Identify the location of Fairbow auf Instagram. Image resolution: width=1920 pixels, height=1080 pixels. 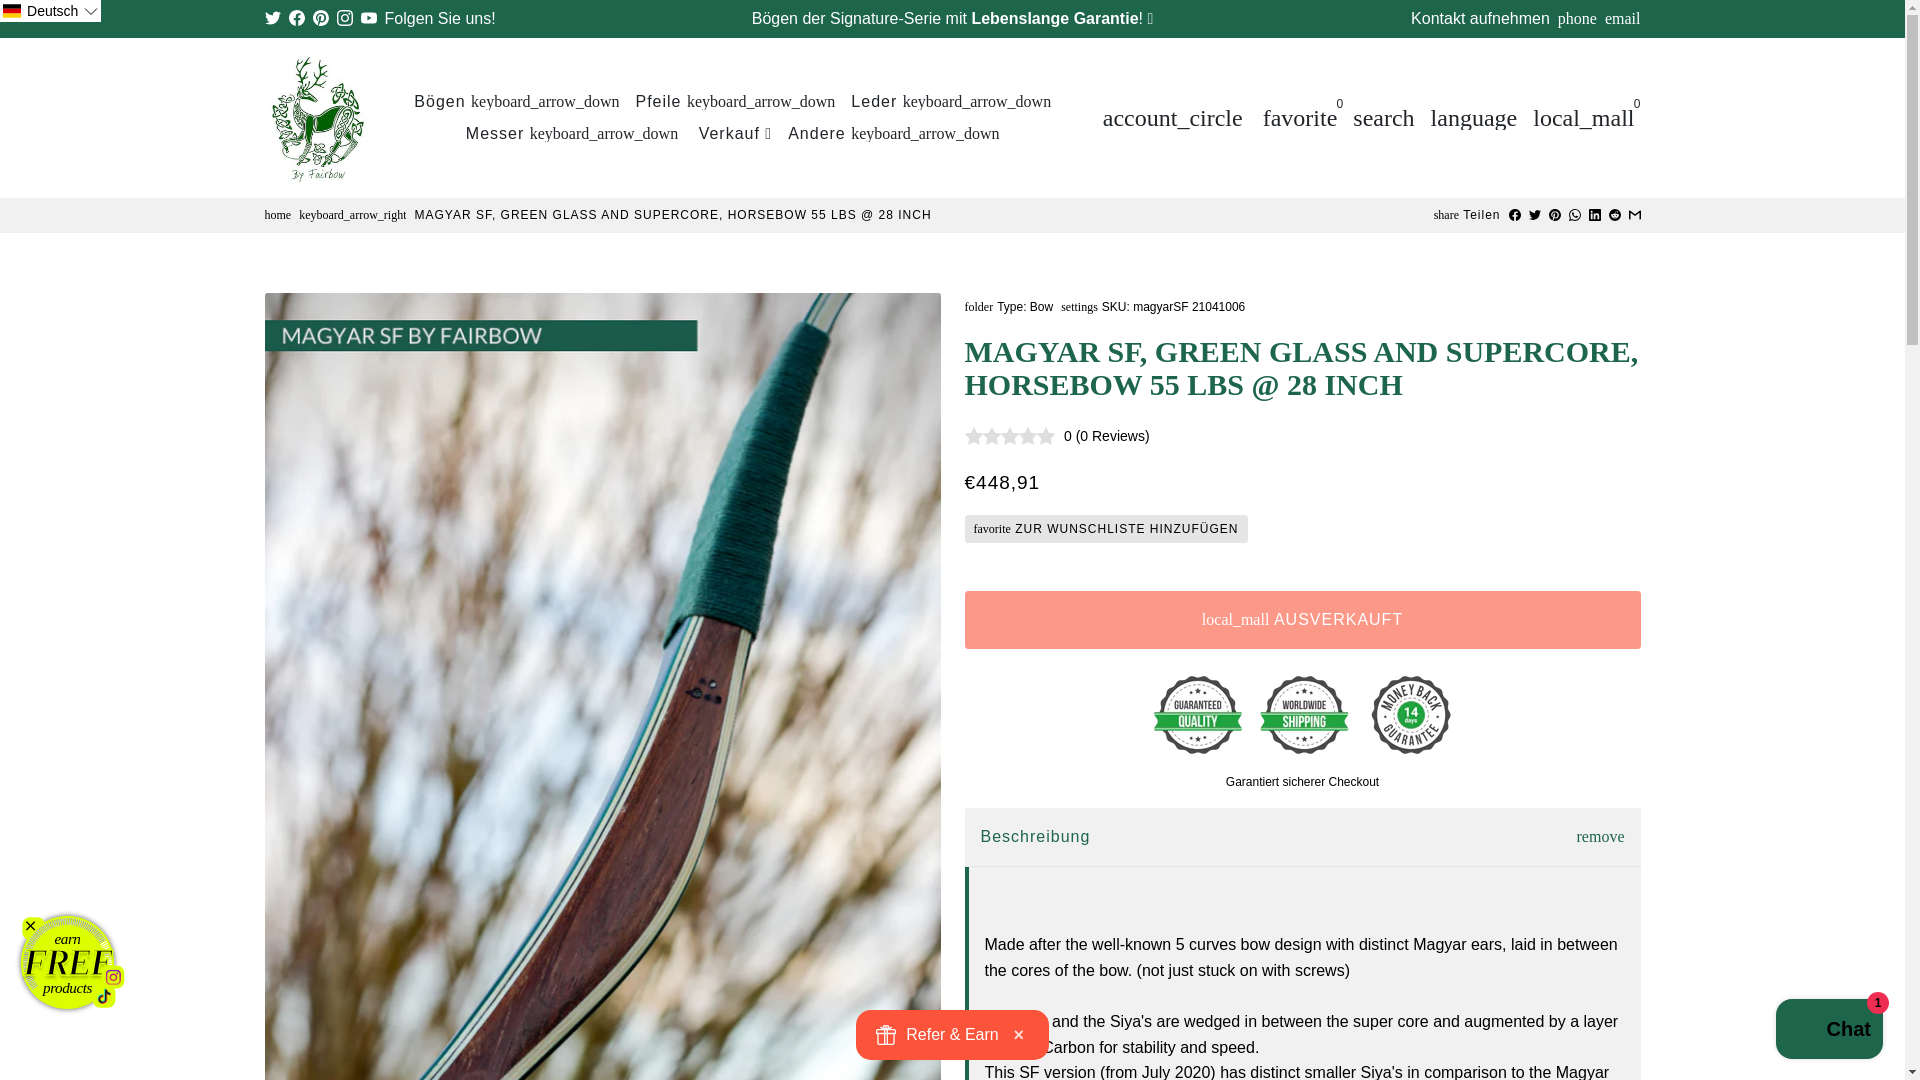
(344, 18).